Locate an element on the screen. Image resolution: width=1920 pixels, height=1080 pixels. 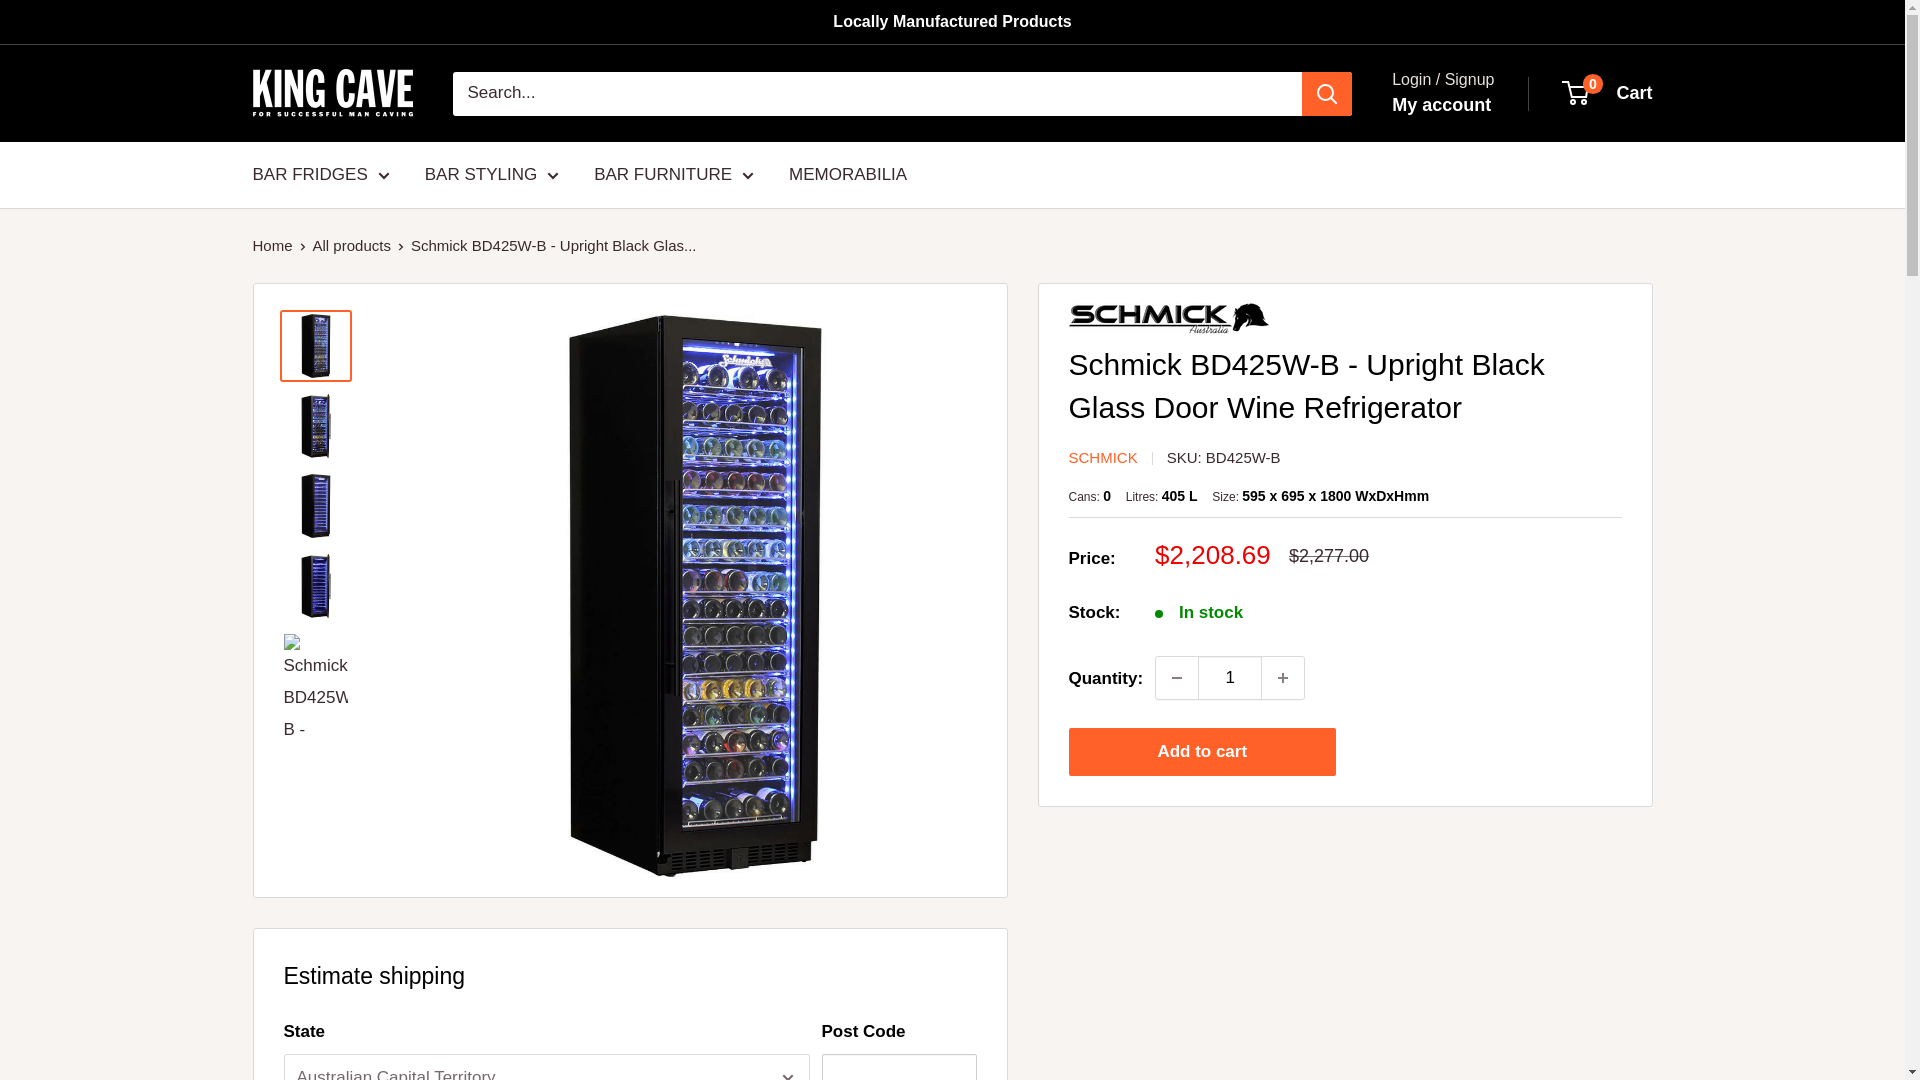
BAR FRIDGES is located at coordinates (320, 174).